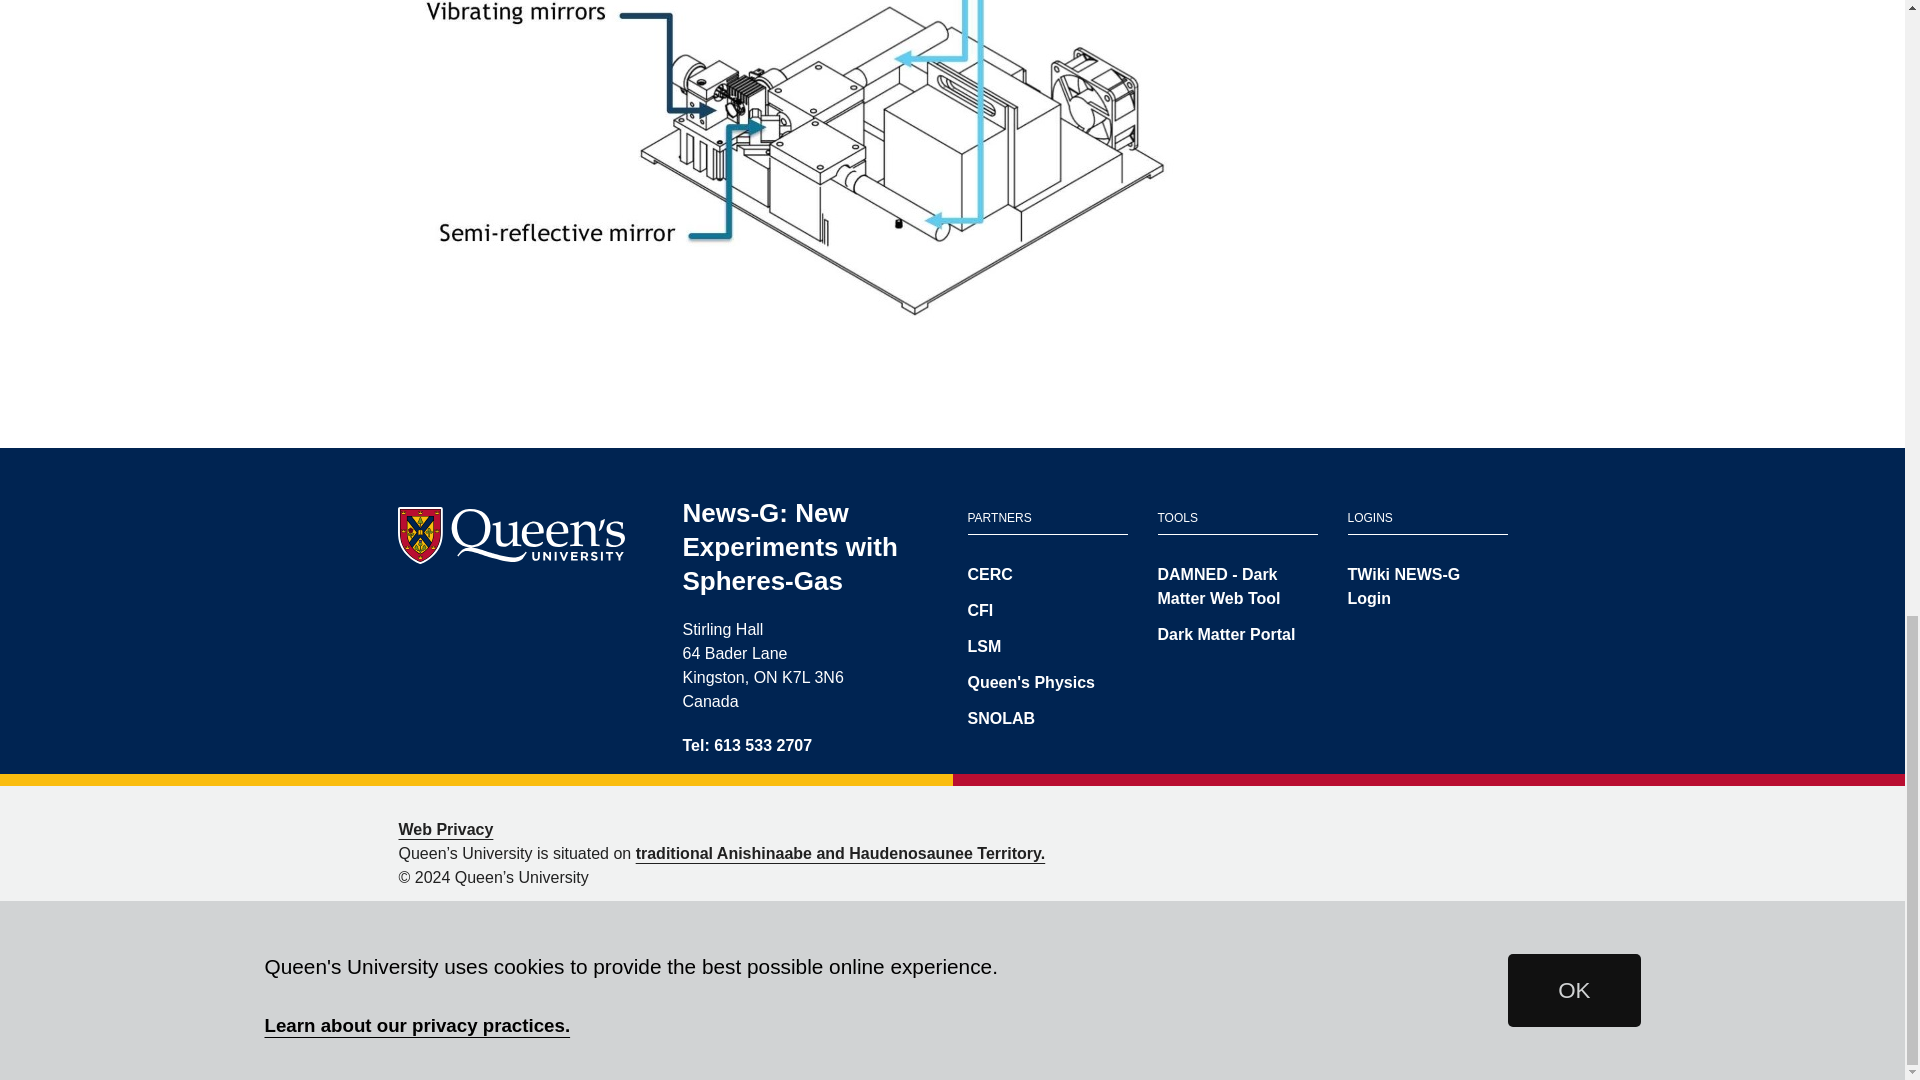 This screenshot has width=1920, height=1080. Describe the element at coordinates (1048, 646) in the screenshot. I see `Laboratoire Souterrain de Modane` at that location.